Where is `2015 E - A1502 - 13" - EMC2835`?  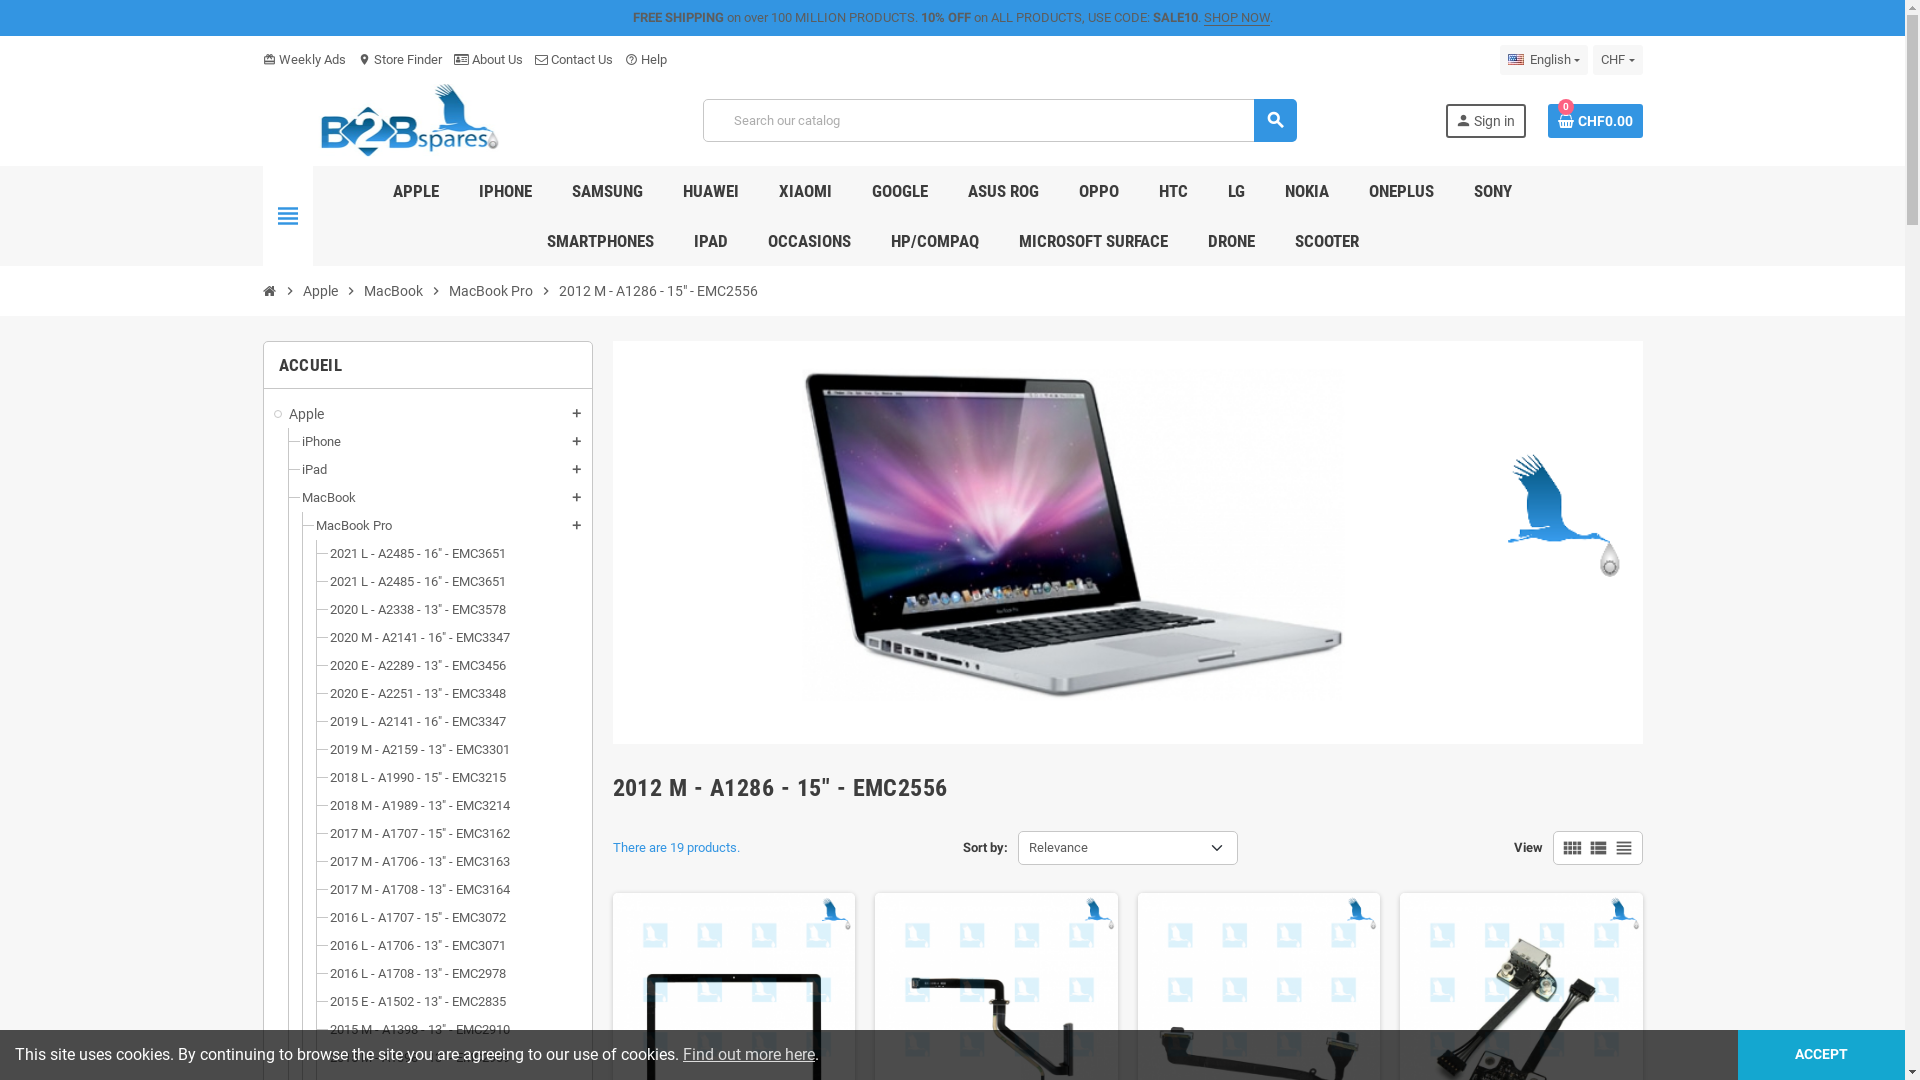 2015 E - A1502 - 13" - EMC2835 is located at coordinates (418, 1002).